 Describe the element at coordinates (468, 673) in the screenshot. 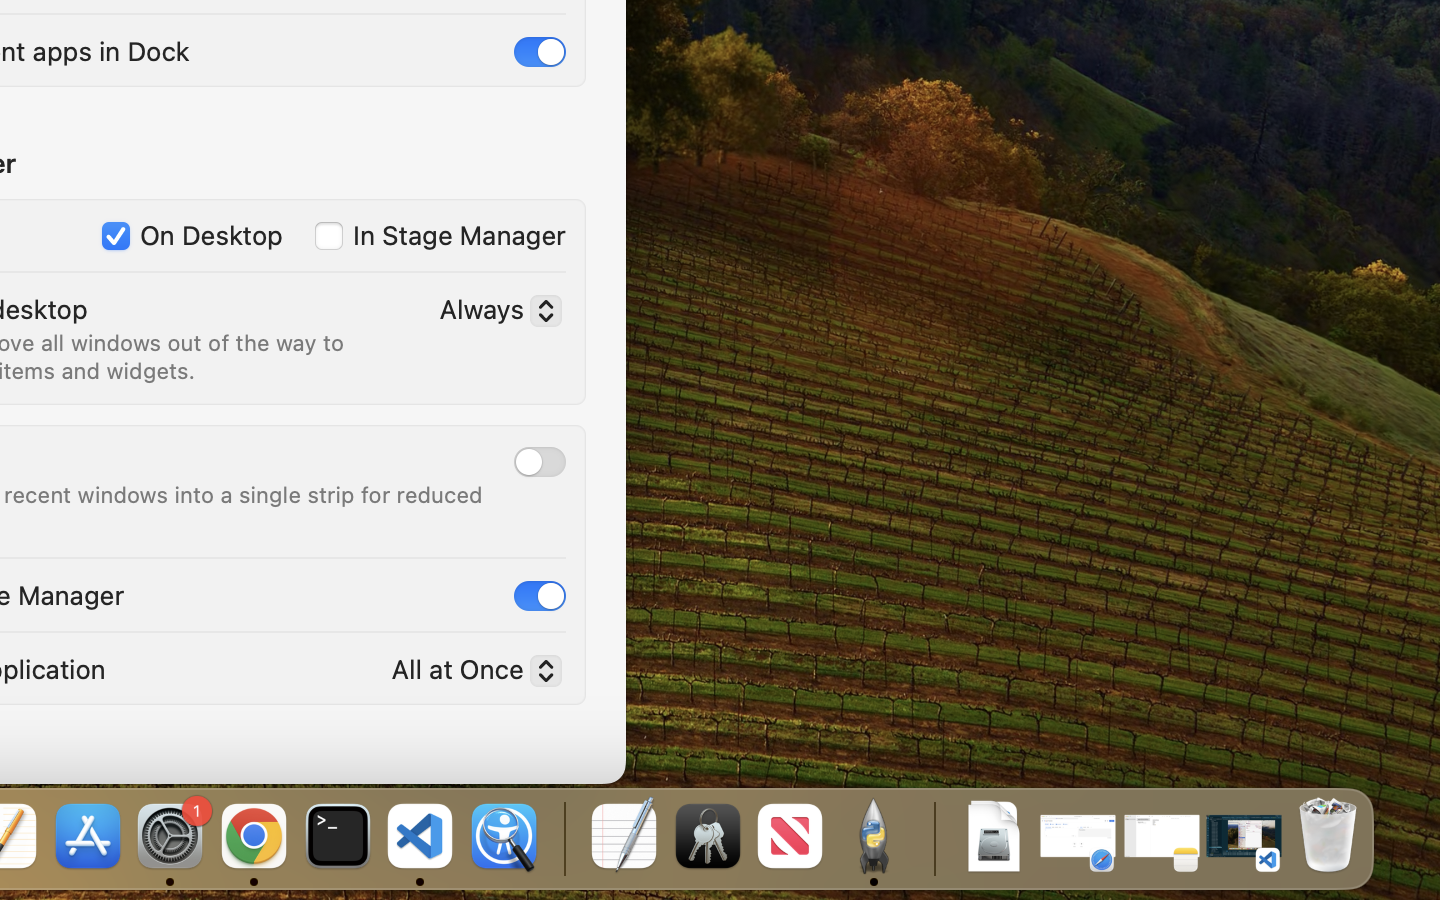

I see `All at Once` at that location.